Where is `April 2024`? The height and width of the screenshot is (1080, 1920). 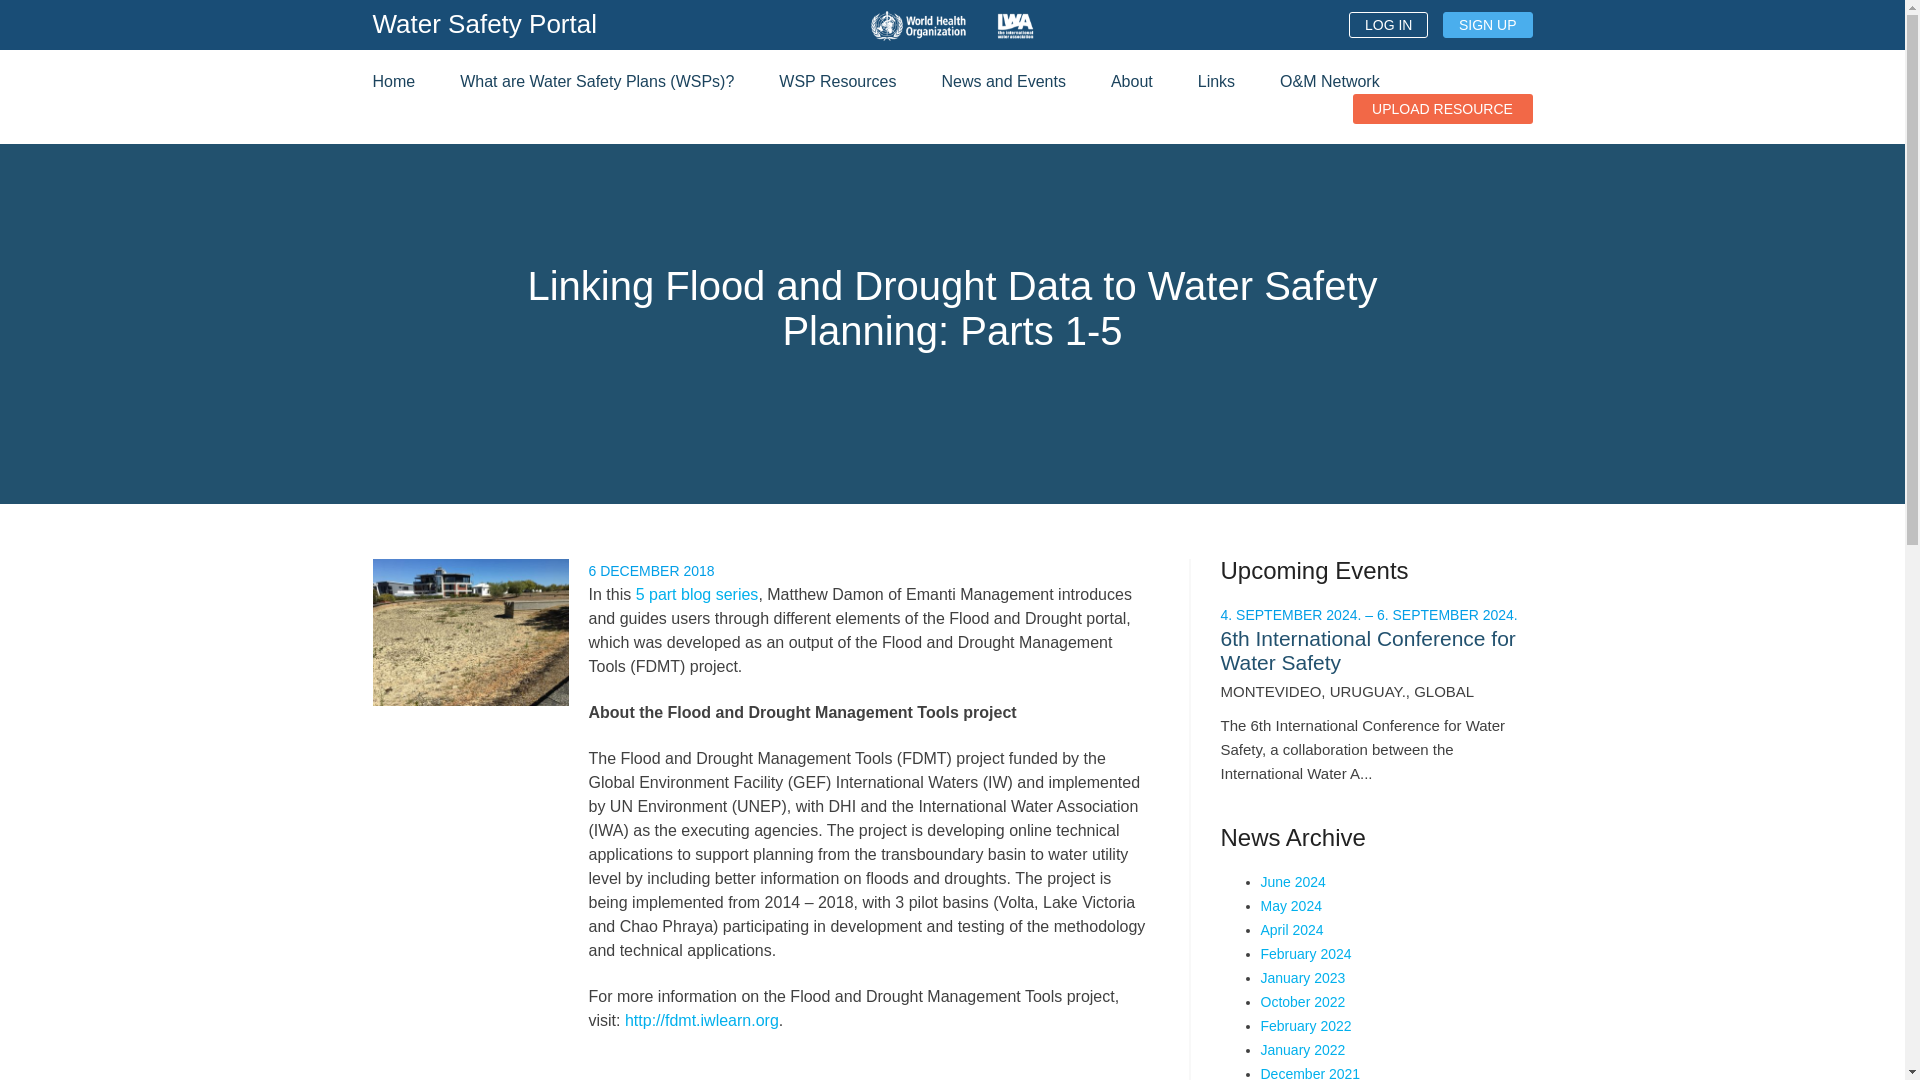 April 2024 is located at coordinates (1290, 930).